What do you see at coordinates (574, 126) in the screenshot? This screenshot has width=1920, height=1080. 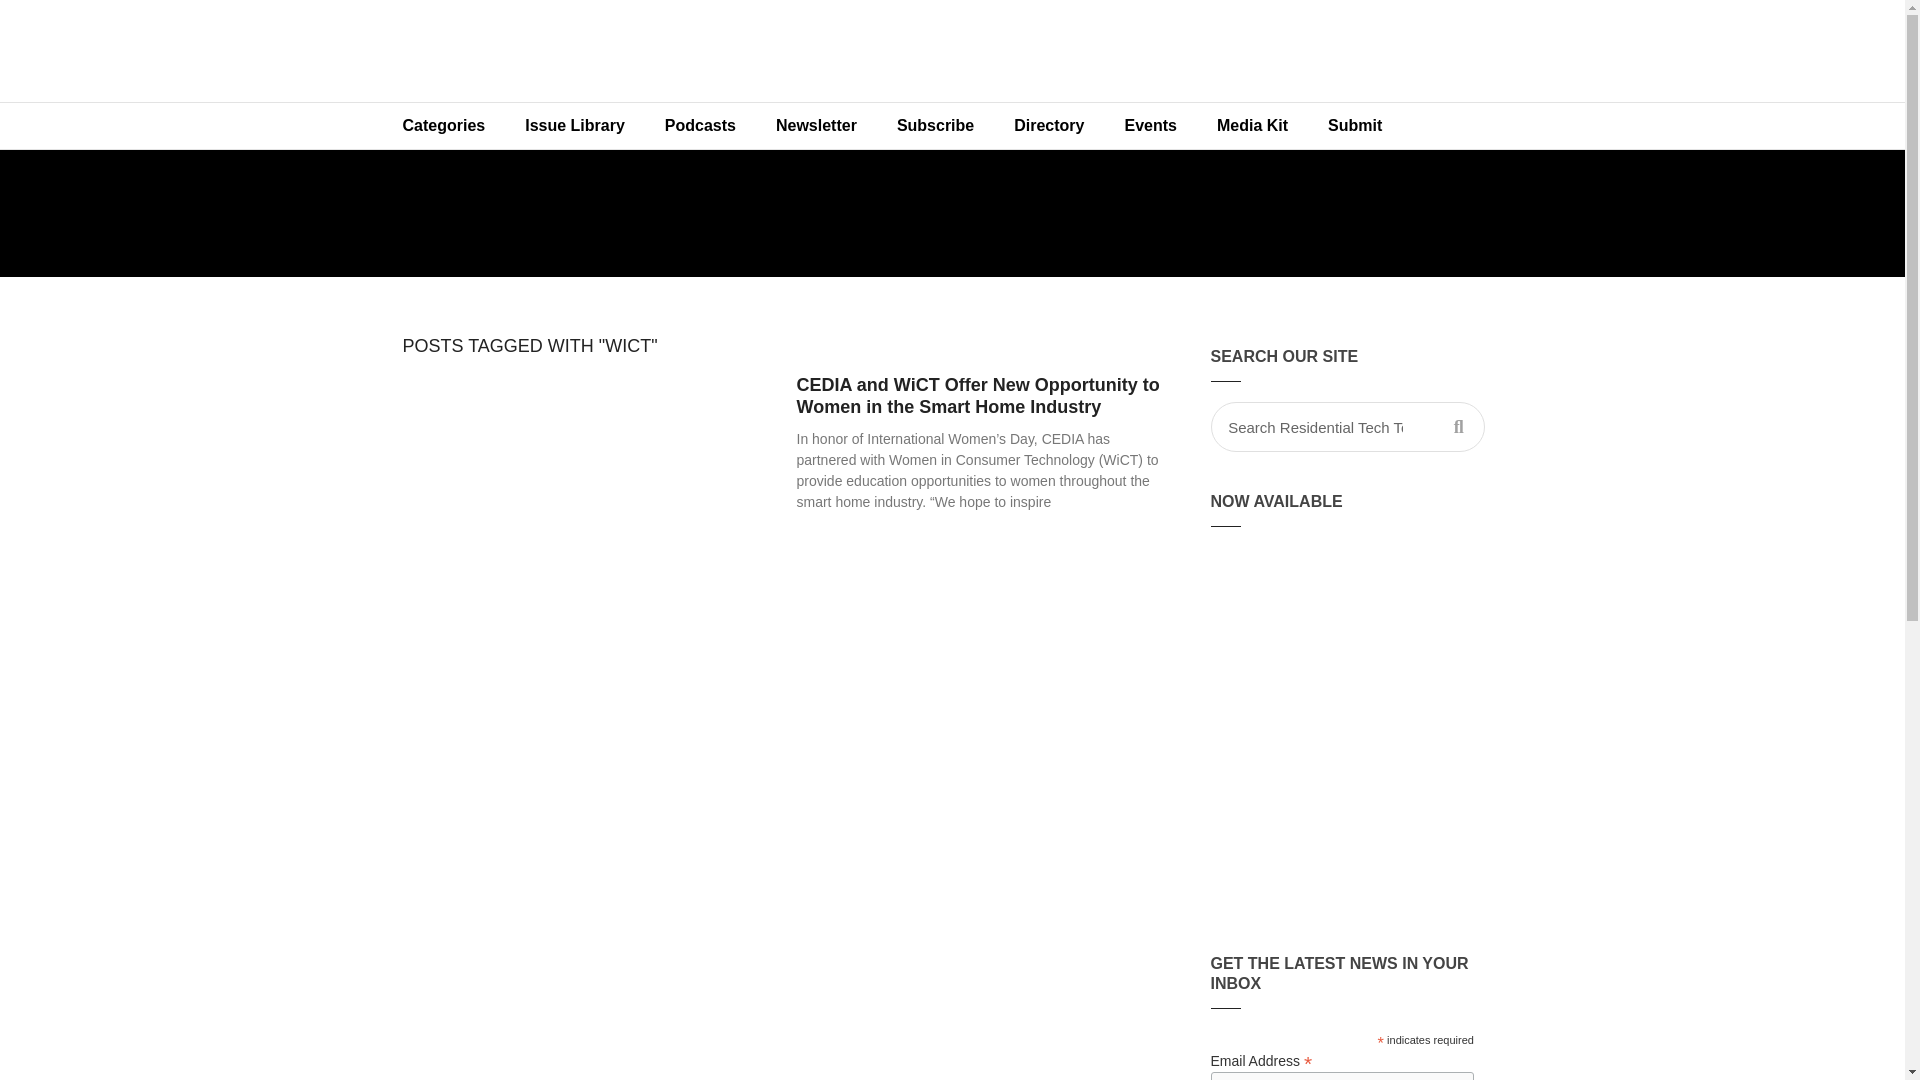 I see `Issue Library` at bounding box center [574, 126].